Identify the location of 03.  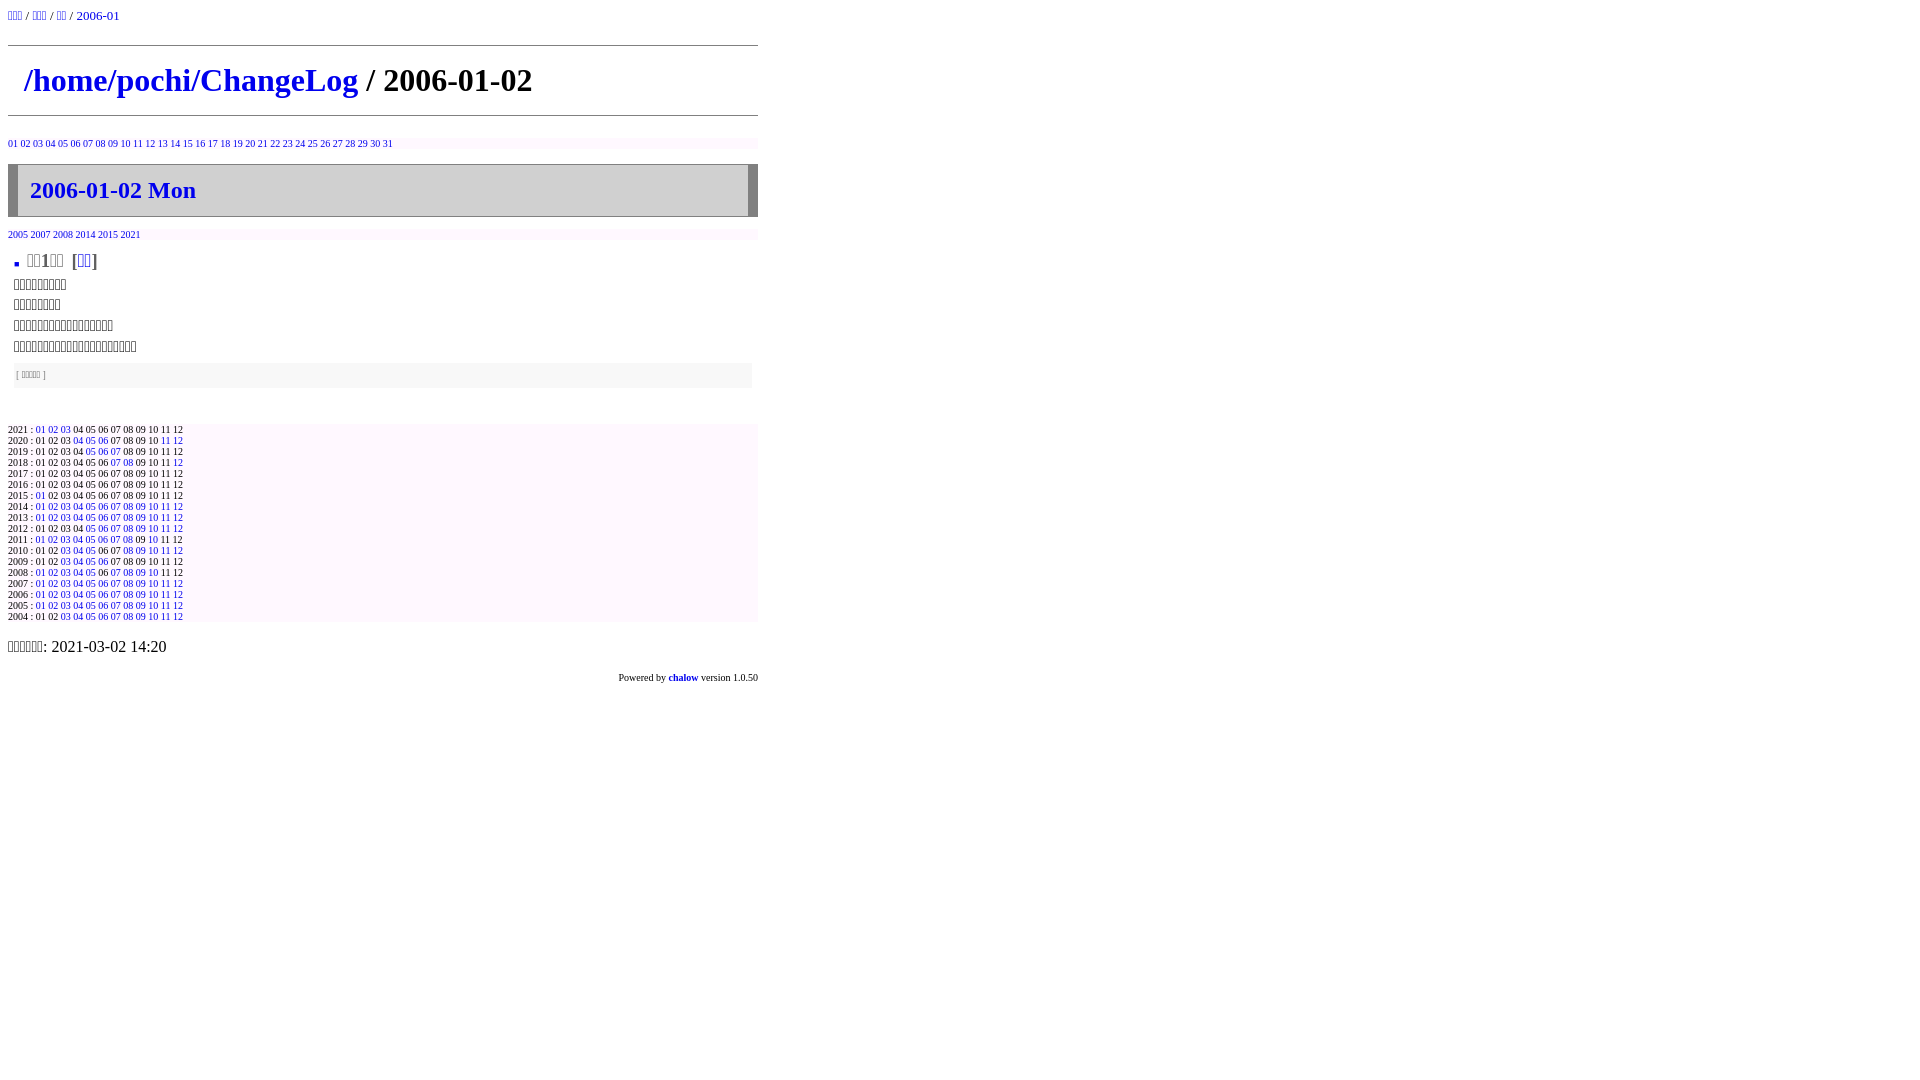
(66, 506).